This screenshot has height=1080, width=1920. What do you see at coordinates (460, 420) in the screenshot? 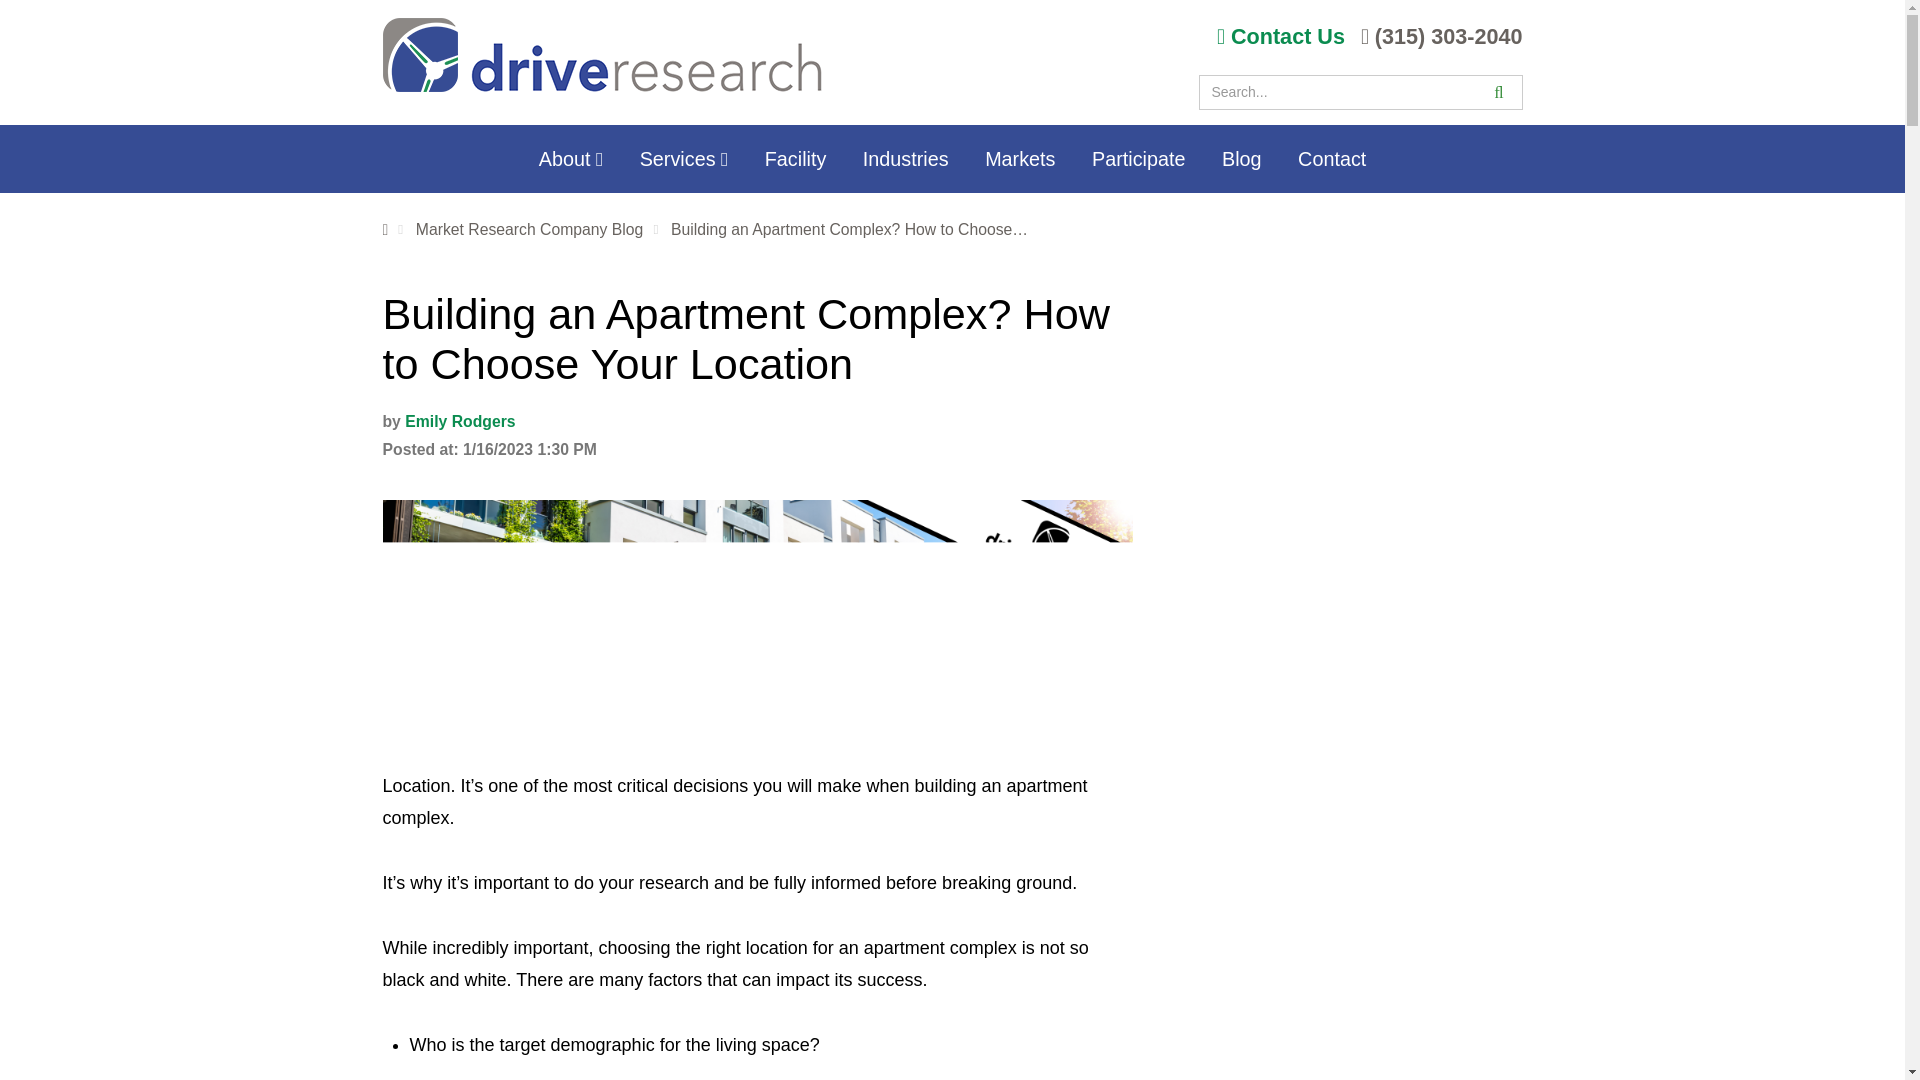
I see `Emily Rodgers` at bounding box center [460, 420].